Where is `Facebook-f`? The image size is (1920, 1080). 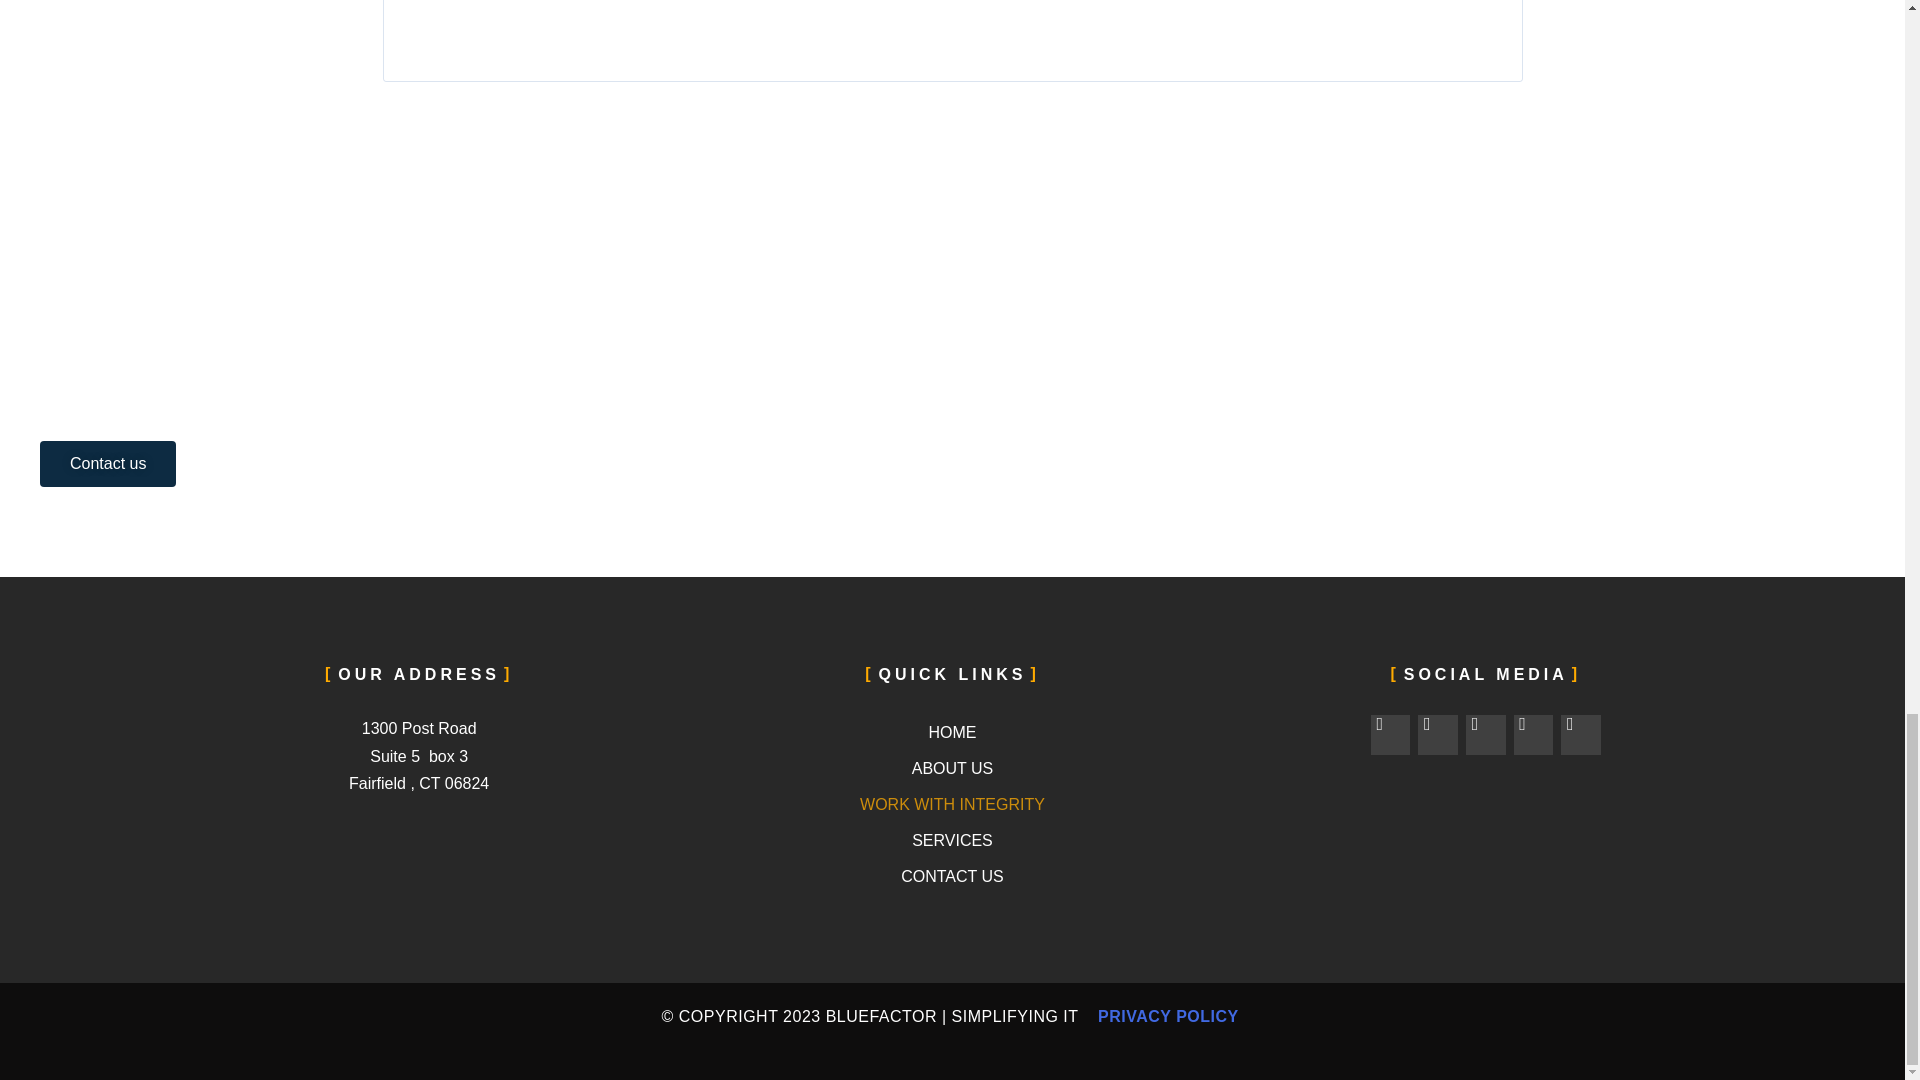
Facebook-f is located at coordinates (1390, 734).